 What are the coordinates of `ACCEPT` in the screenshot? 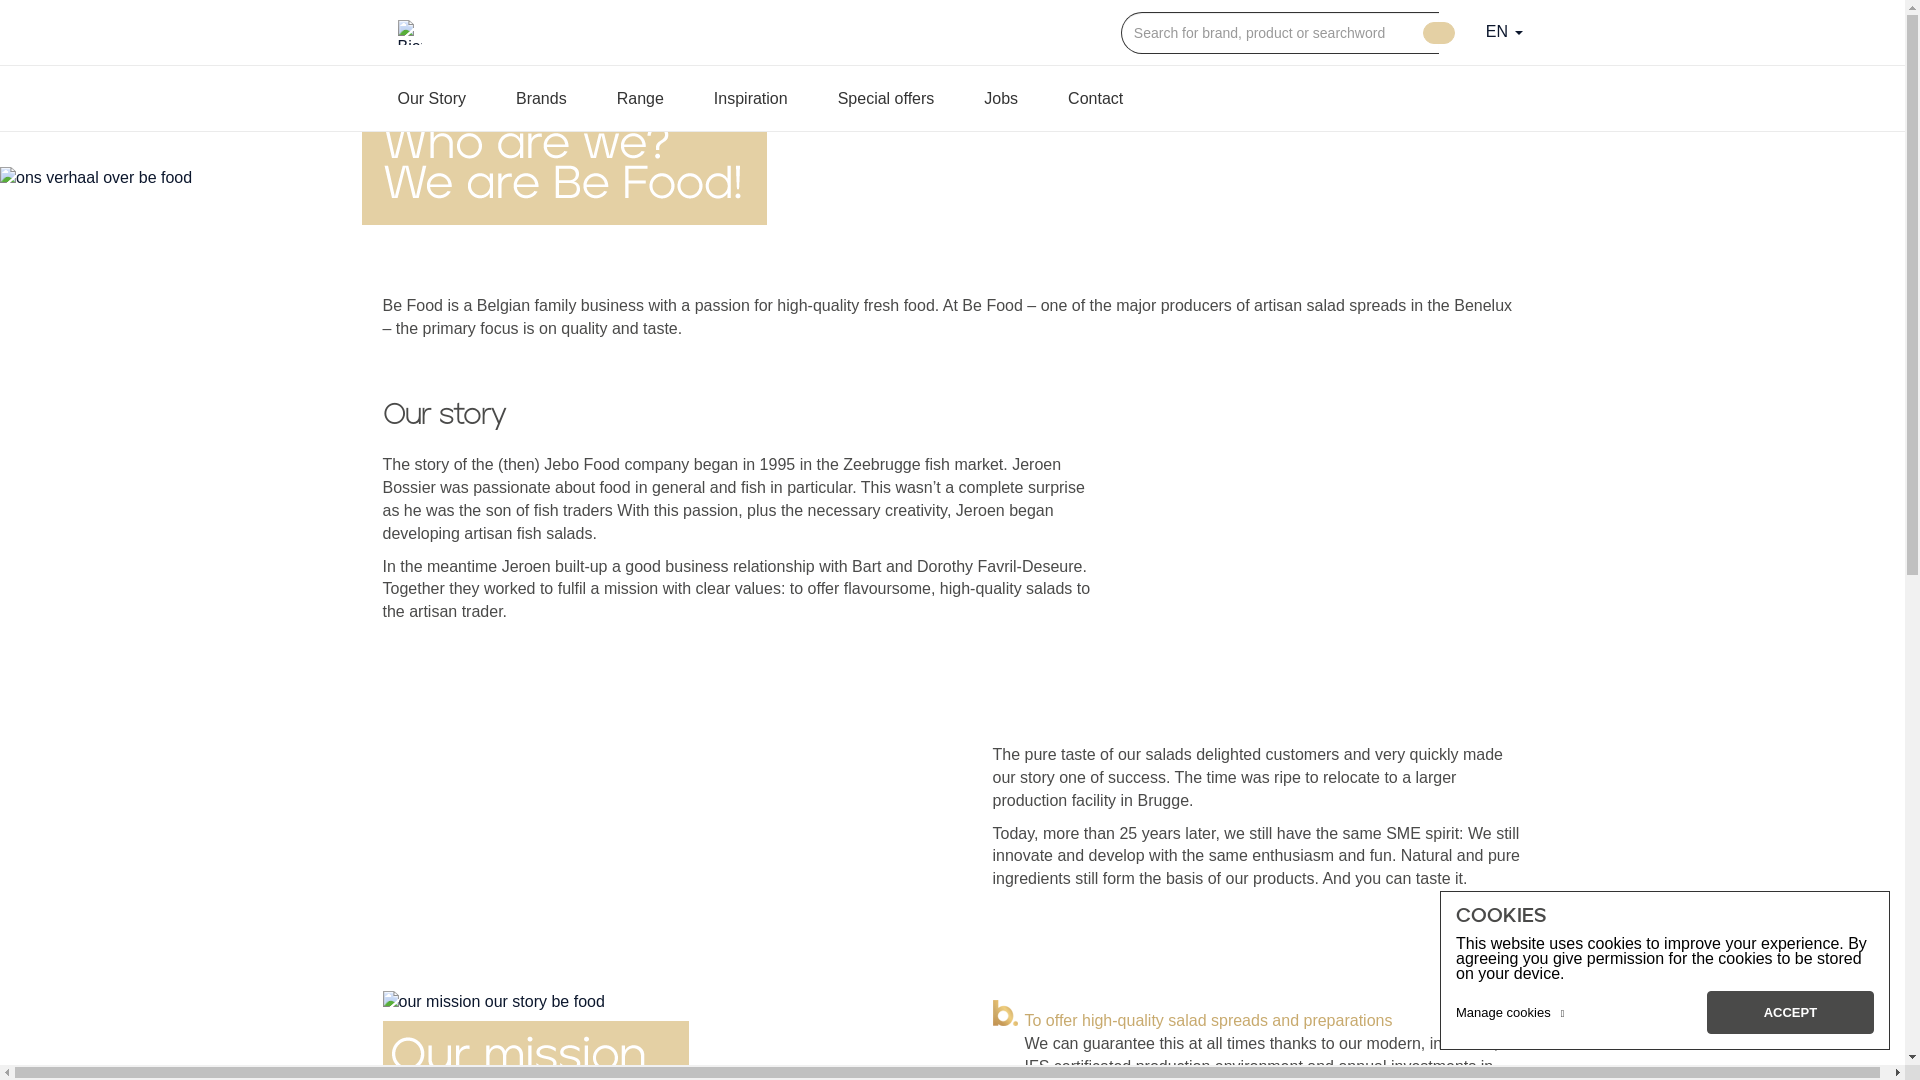 It's located at (1790, 1012).